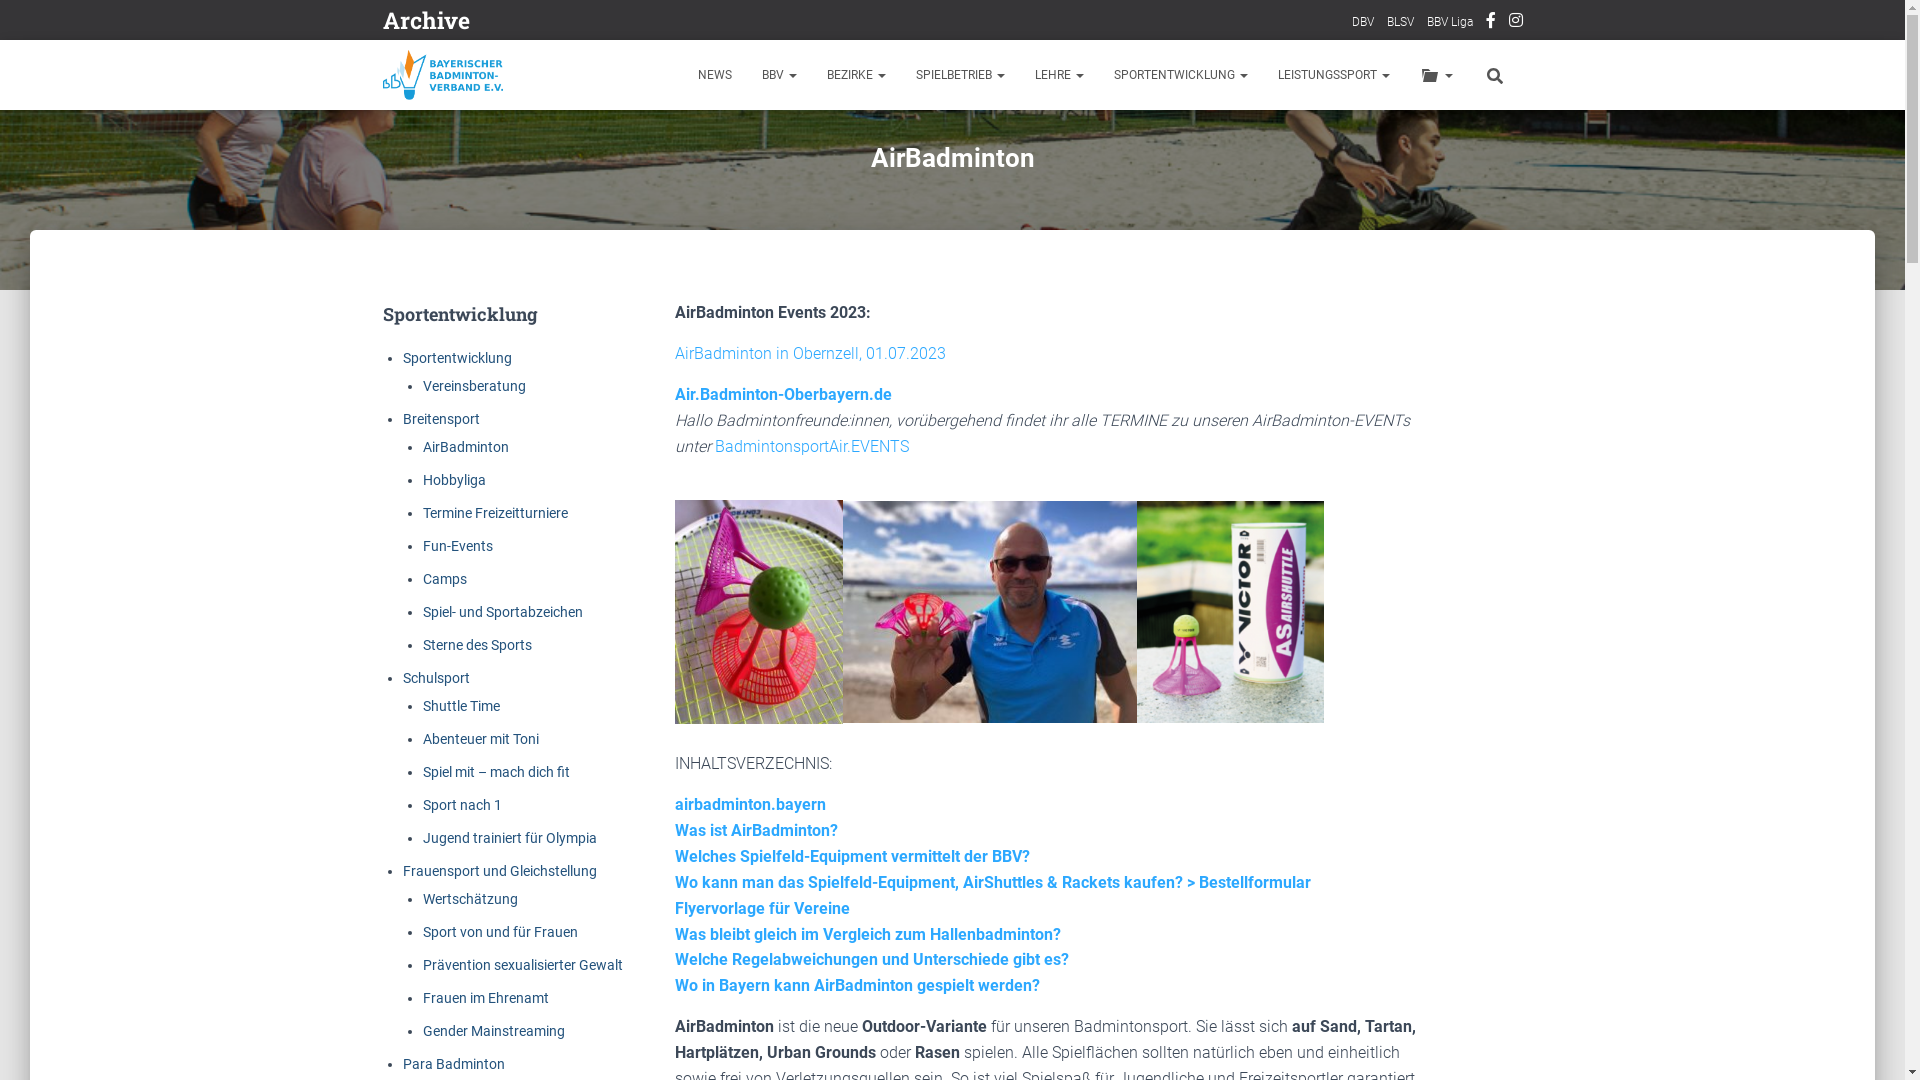 The image size is (1920, 1080). I want to click on Juni 2019, so click(870, 385).